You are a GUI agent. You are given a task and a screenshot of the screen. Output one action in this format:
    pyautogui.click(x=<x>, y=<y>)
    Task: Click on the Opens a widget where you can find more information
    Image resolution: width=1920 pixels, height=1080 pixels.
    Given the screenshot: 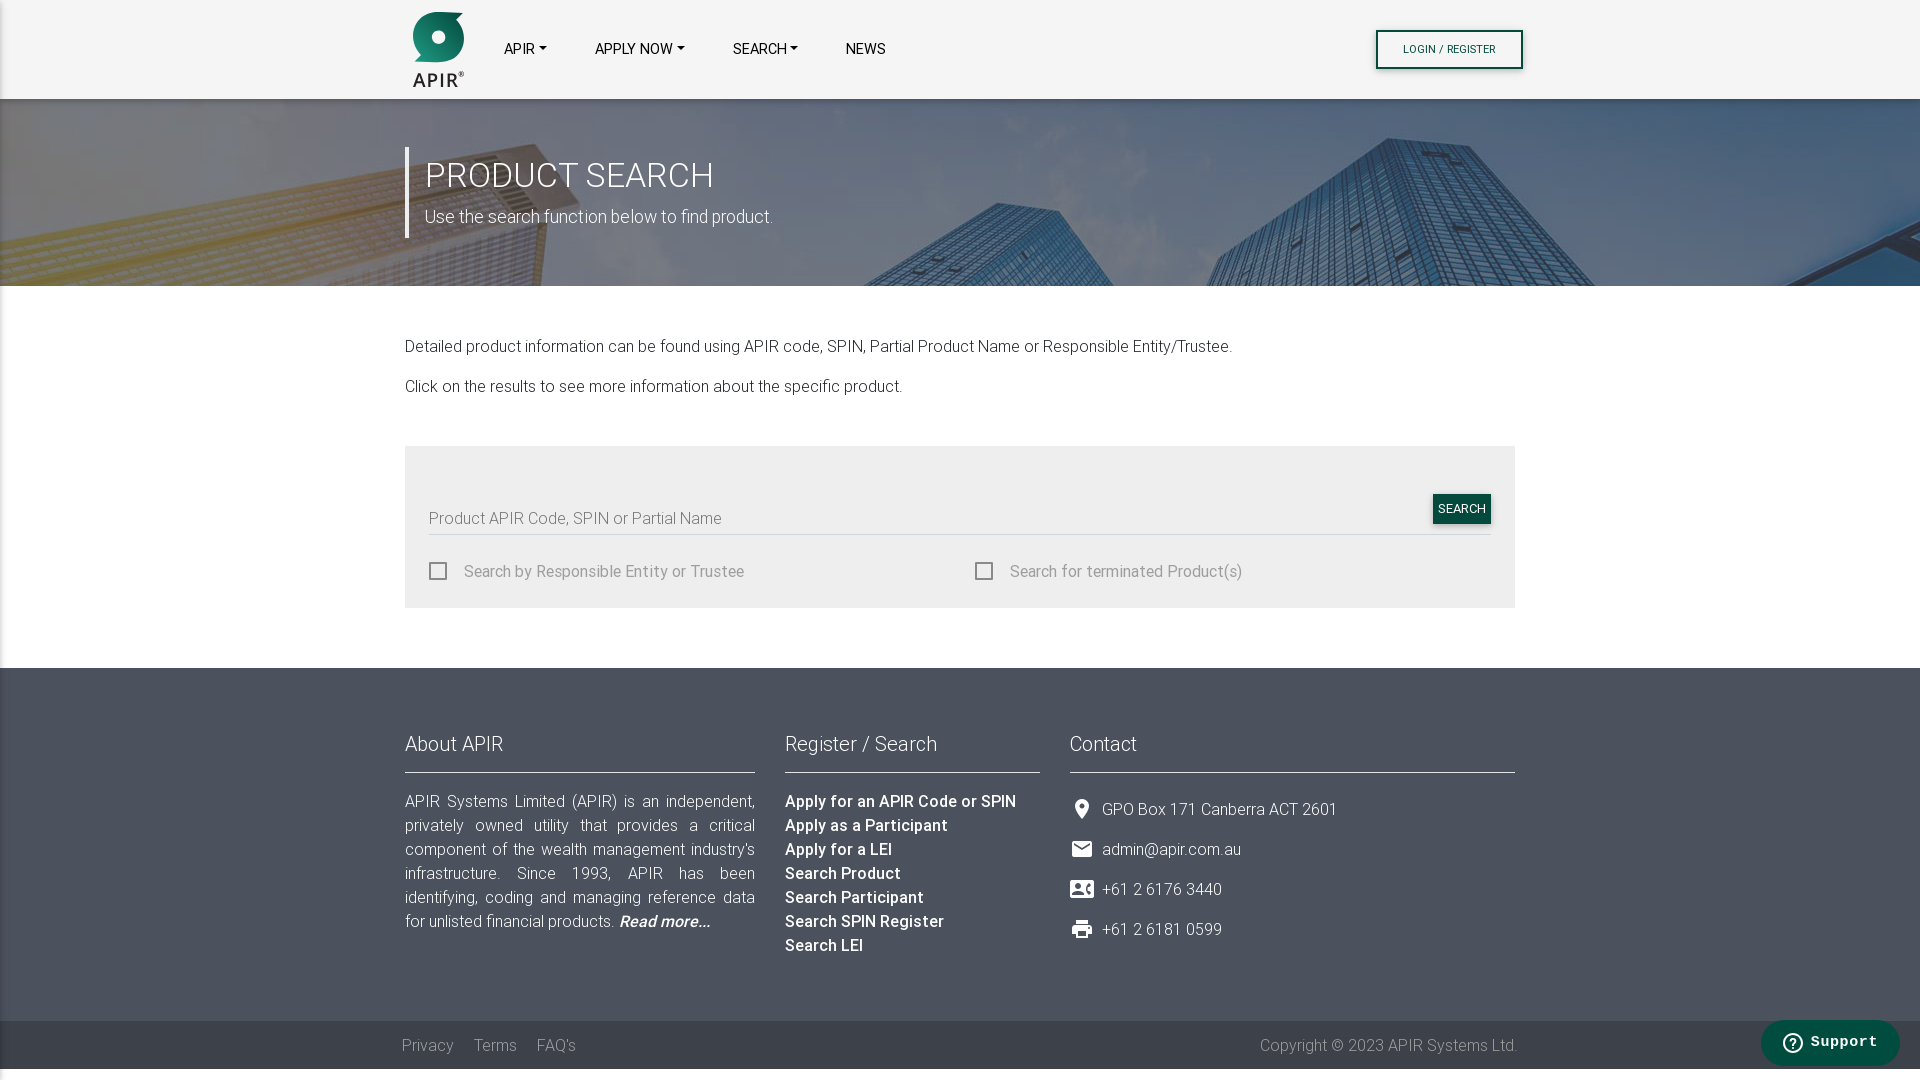 What is the action you would take?
    pyautogui.click(x=1830, y=1045)
    